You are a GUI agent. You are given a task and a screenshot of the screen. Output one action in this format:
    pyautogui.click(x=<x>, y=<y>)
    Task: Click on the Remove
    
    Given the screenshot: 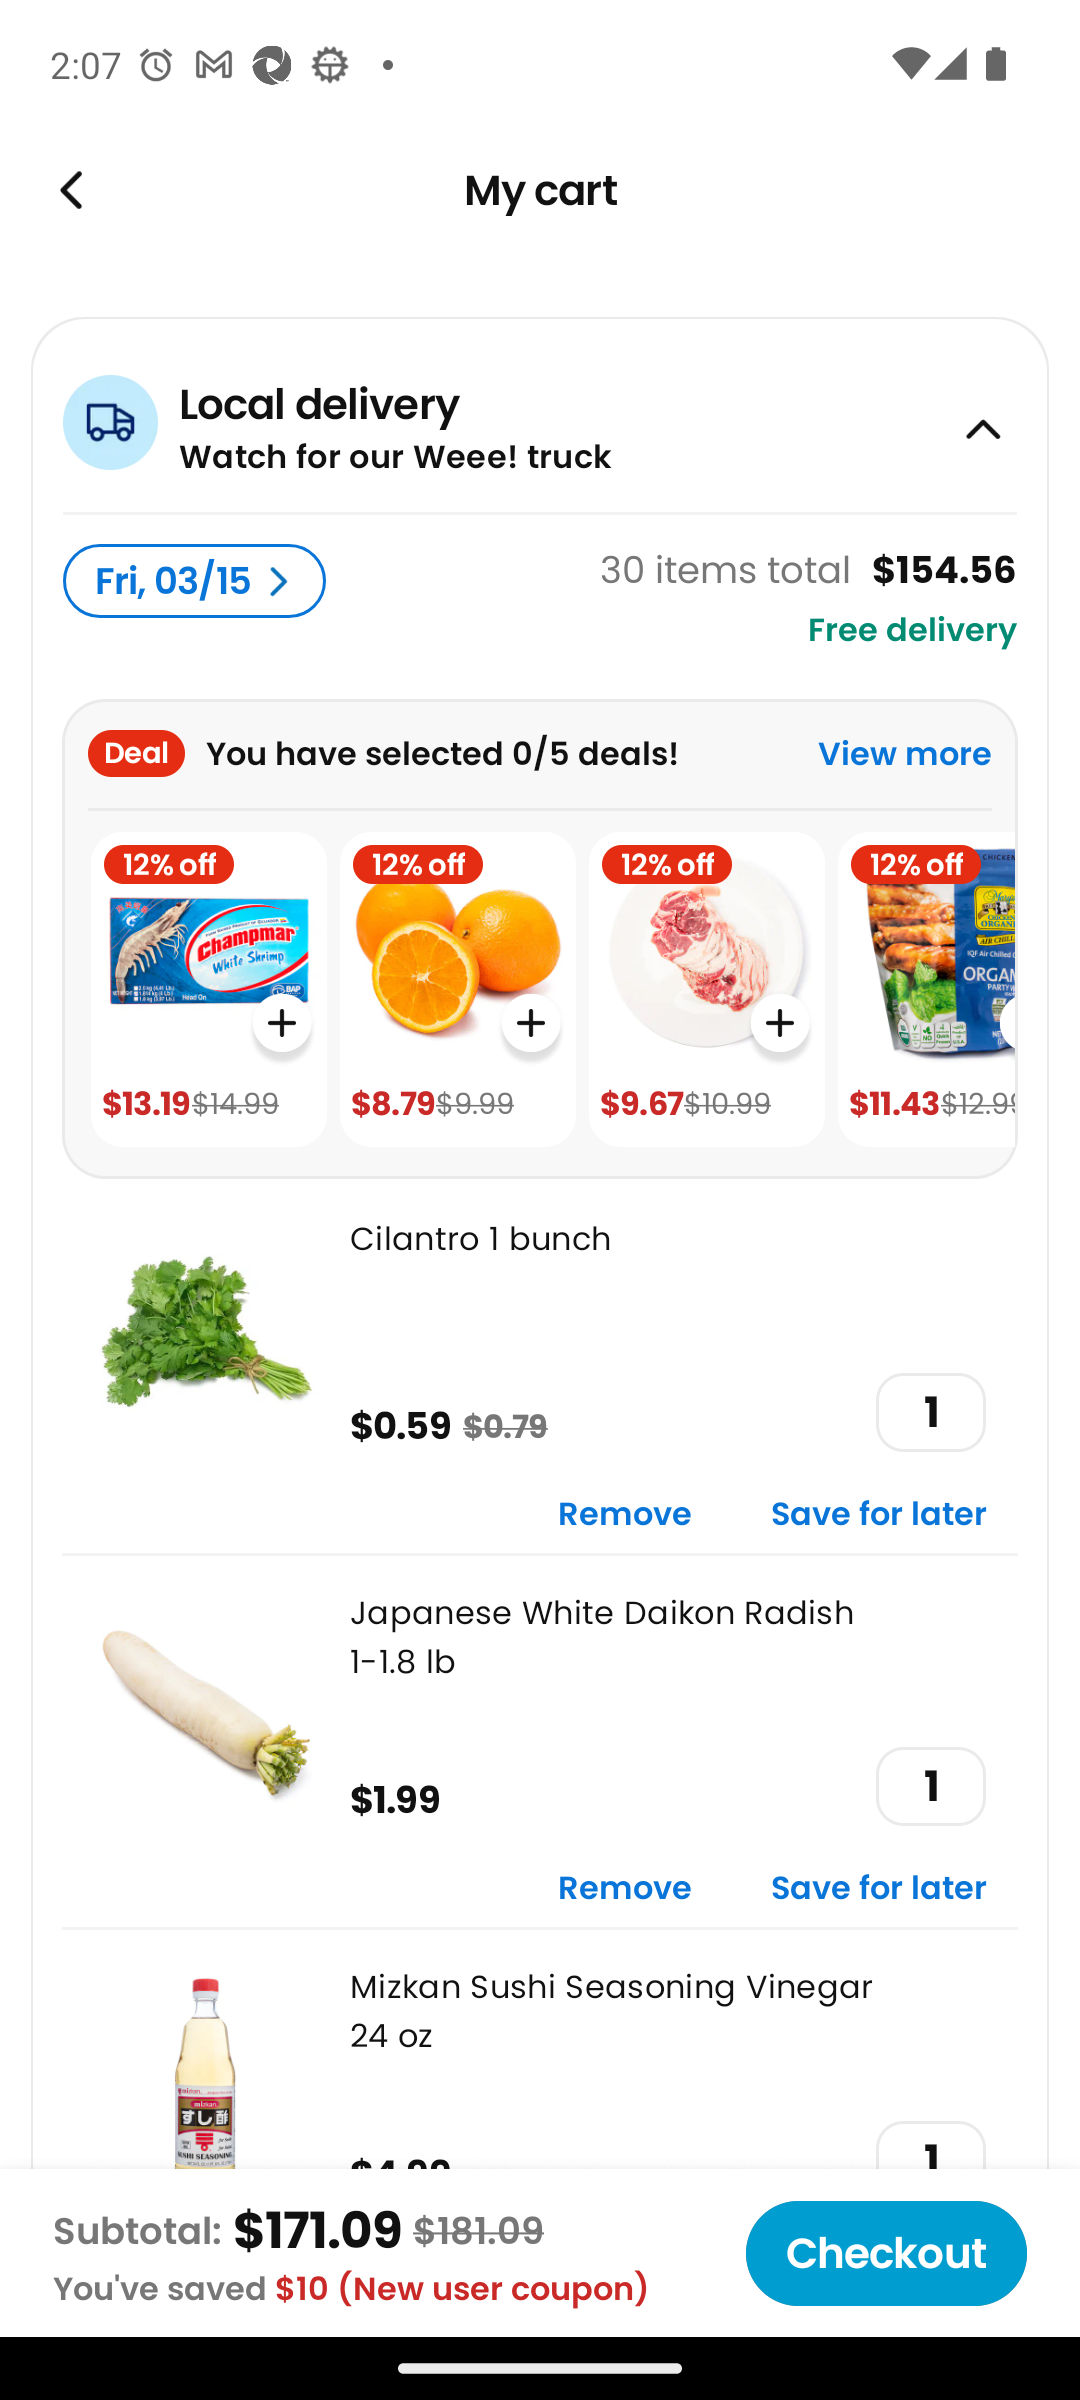 What is the action you would take?
    pyautogui.click(x=625, y=1515)
    